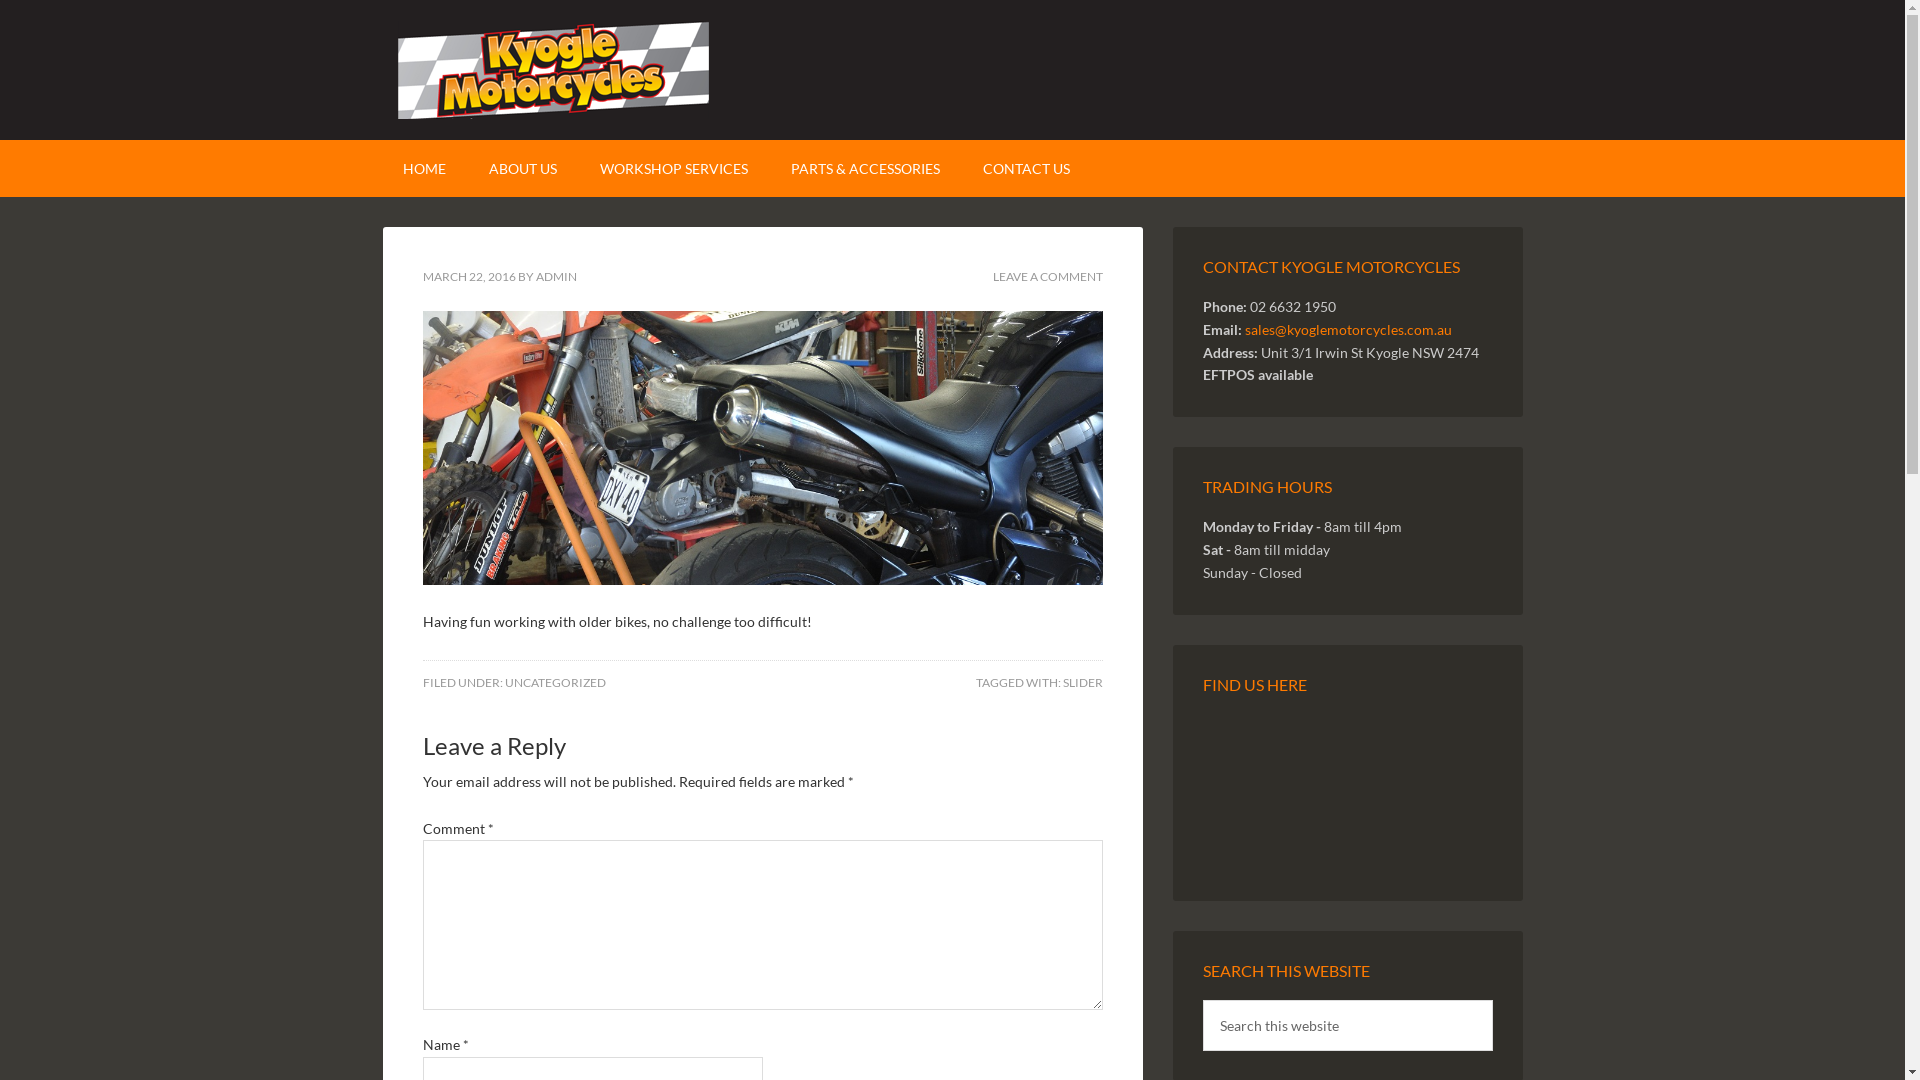  I want to click on LEAVE A COMMENT, so click(1047, 276).